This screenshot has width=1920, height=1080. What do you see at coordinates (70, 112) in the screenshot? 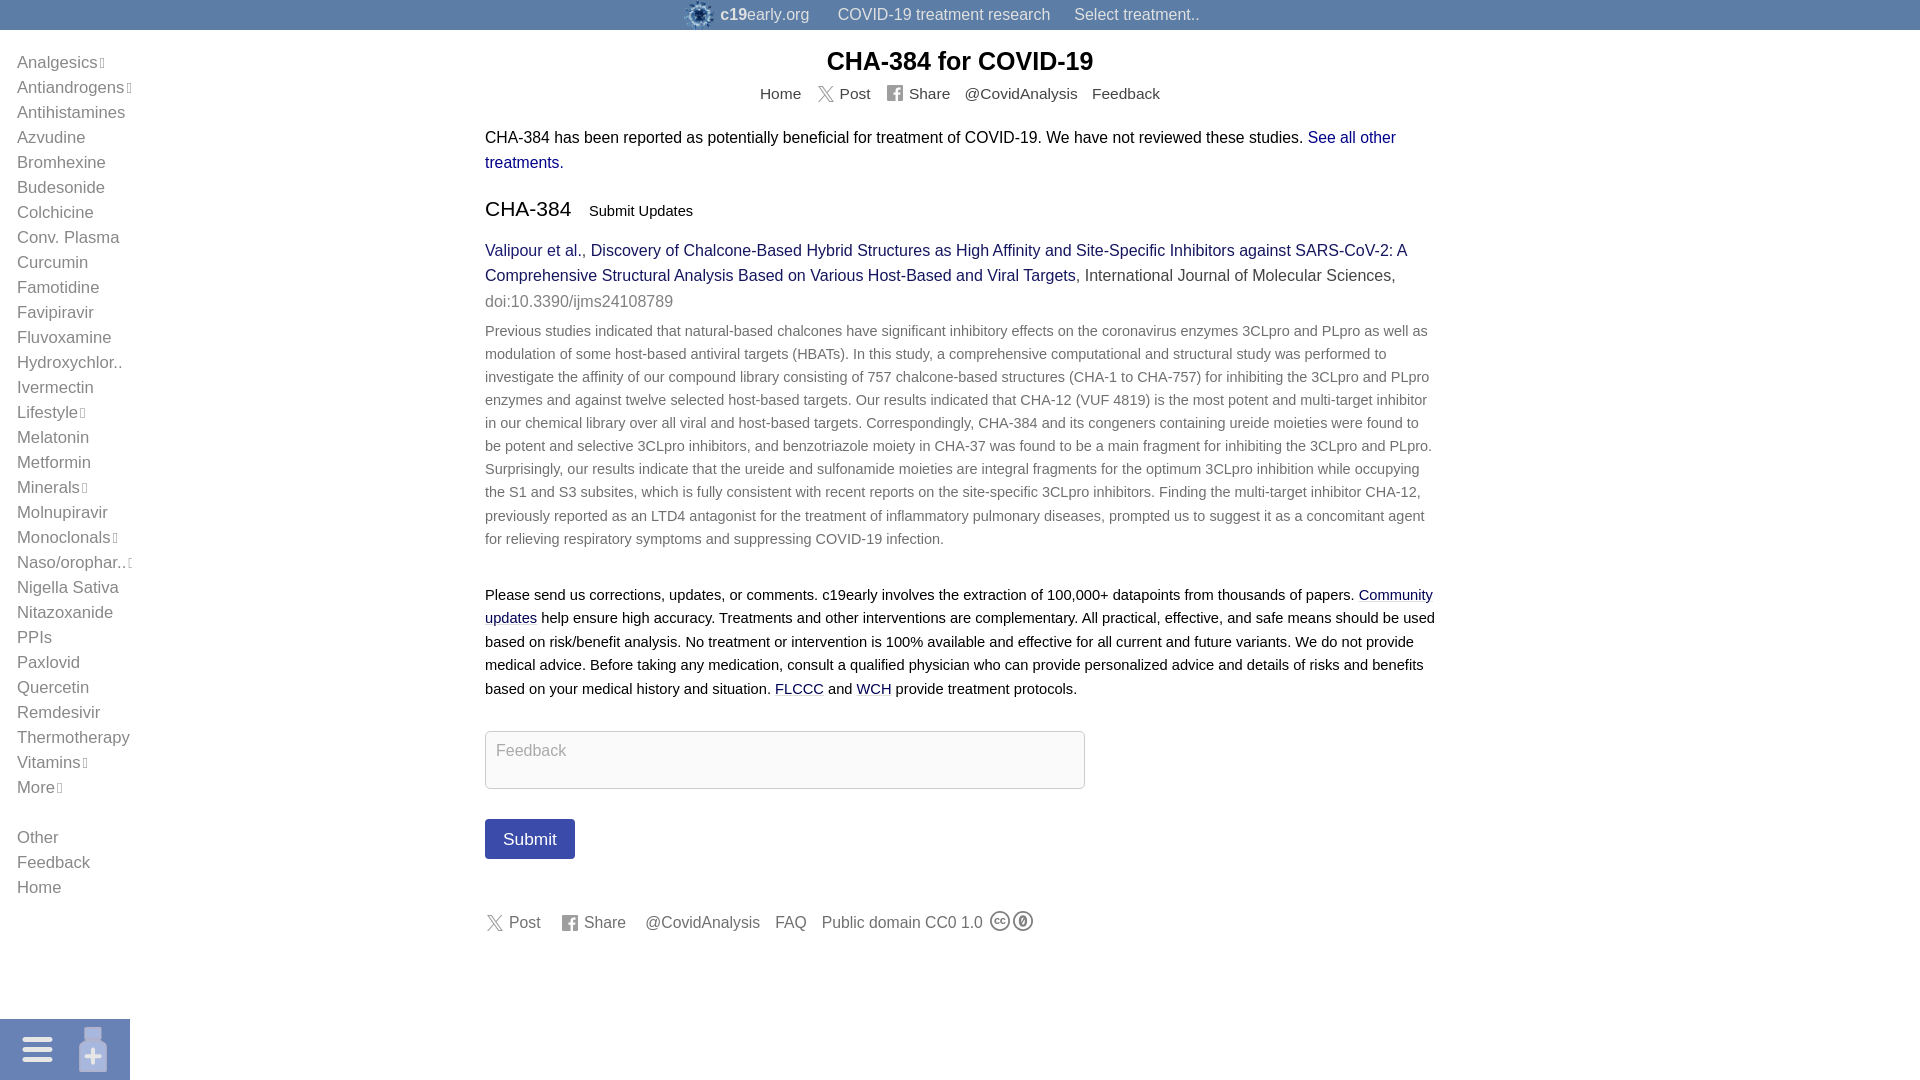
I see `Antihistamines` at bounding box center [70, 112].